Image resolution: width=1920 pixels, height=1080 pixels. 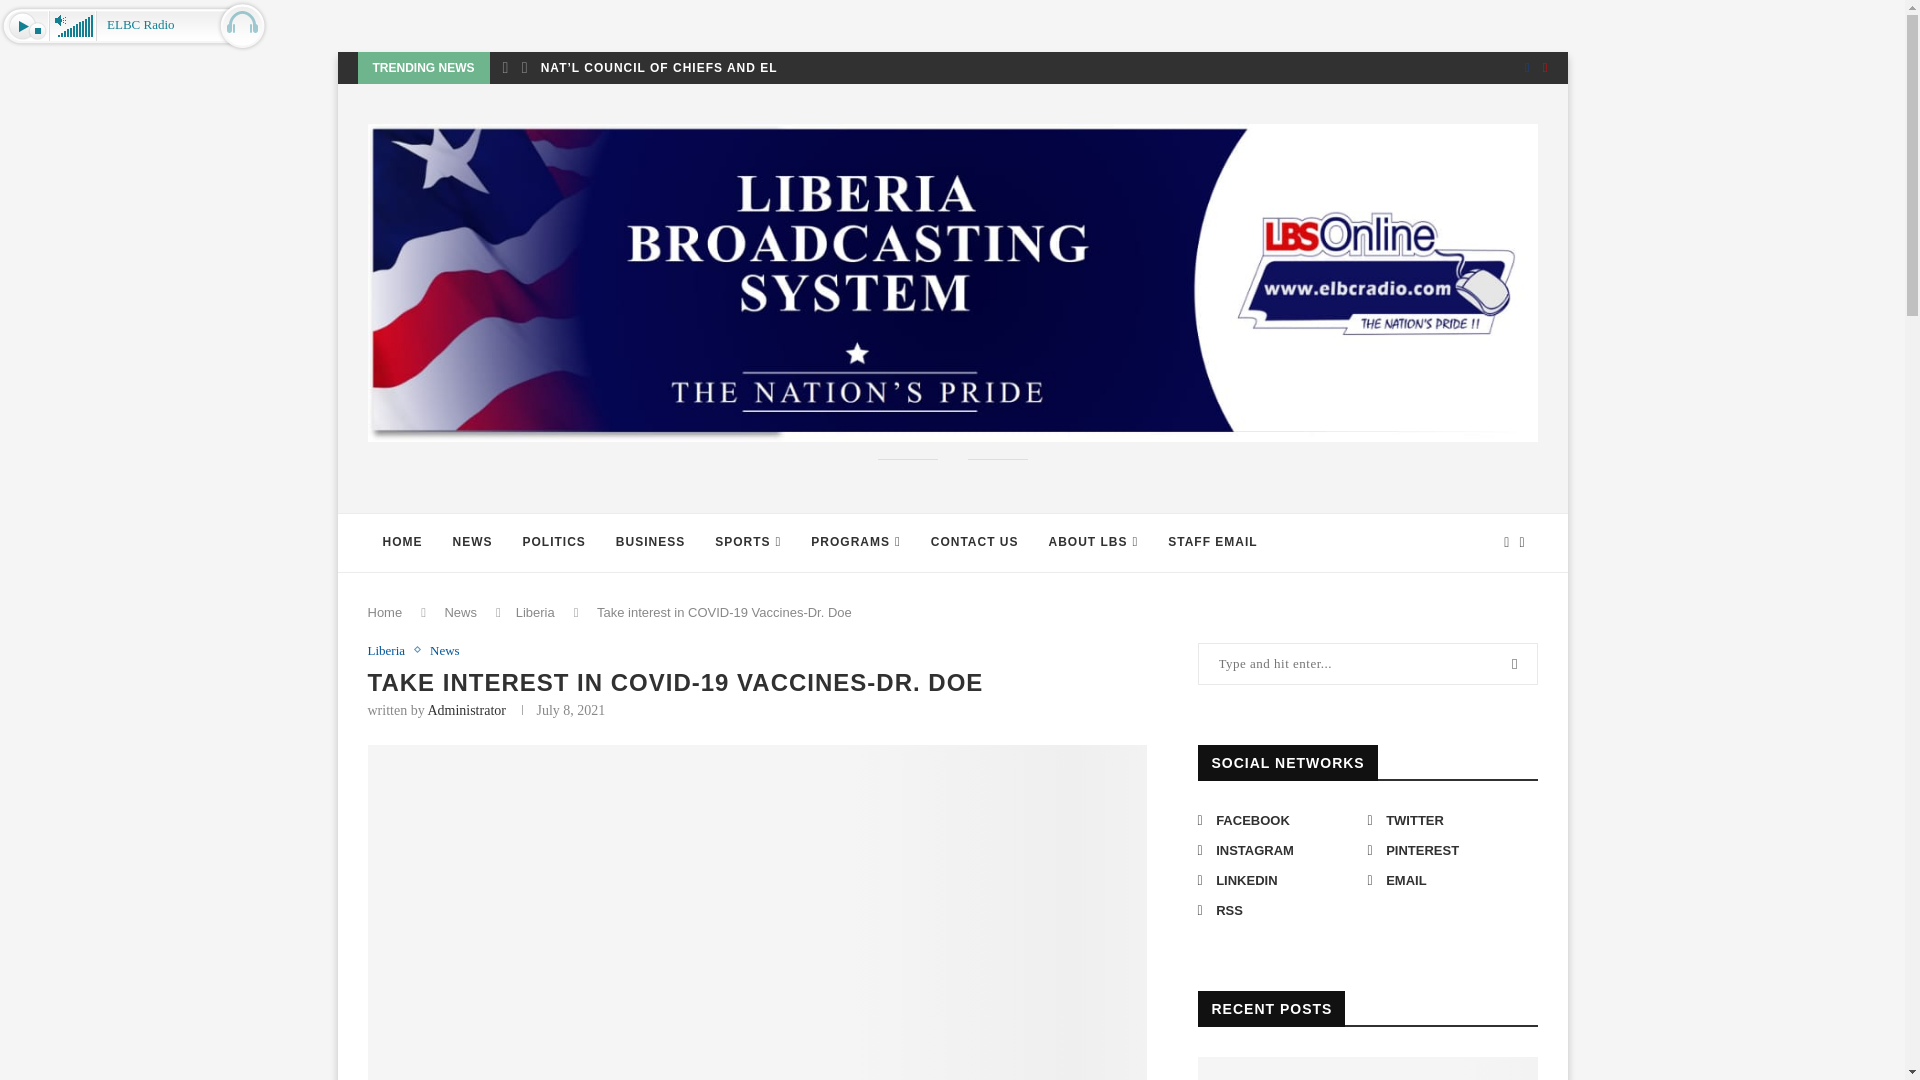 What do you see at coordinates (856, 543) in the screenshot?
I see `PROGRAMS` at bounding box center [856, 543].